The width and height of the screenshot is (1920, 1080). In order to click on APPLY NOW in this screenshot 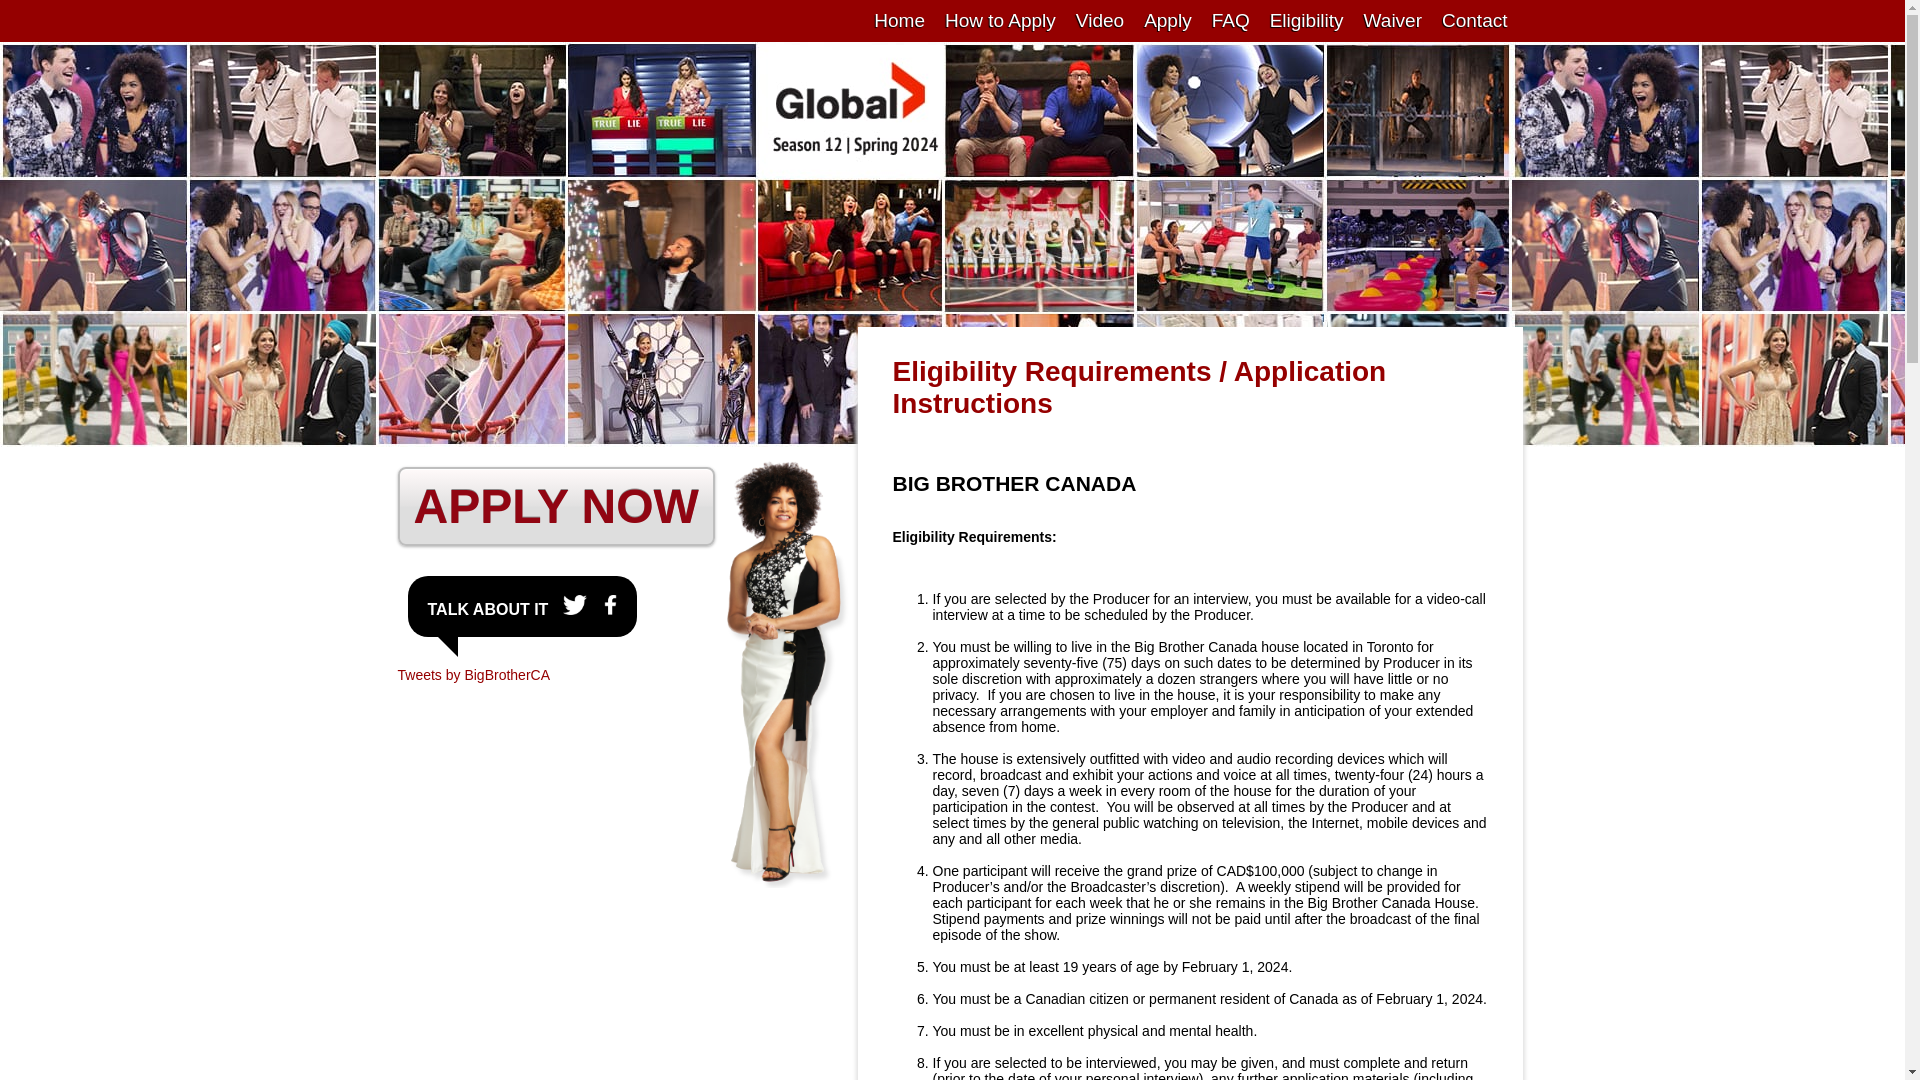, I will do `click(556, 518)`.